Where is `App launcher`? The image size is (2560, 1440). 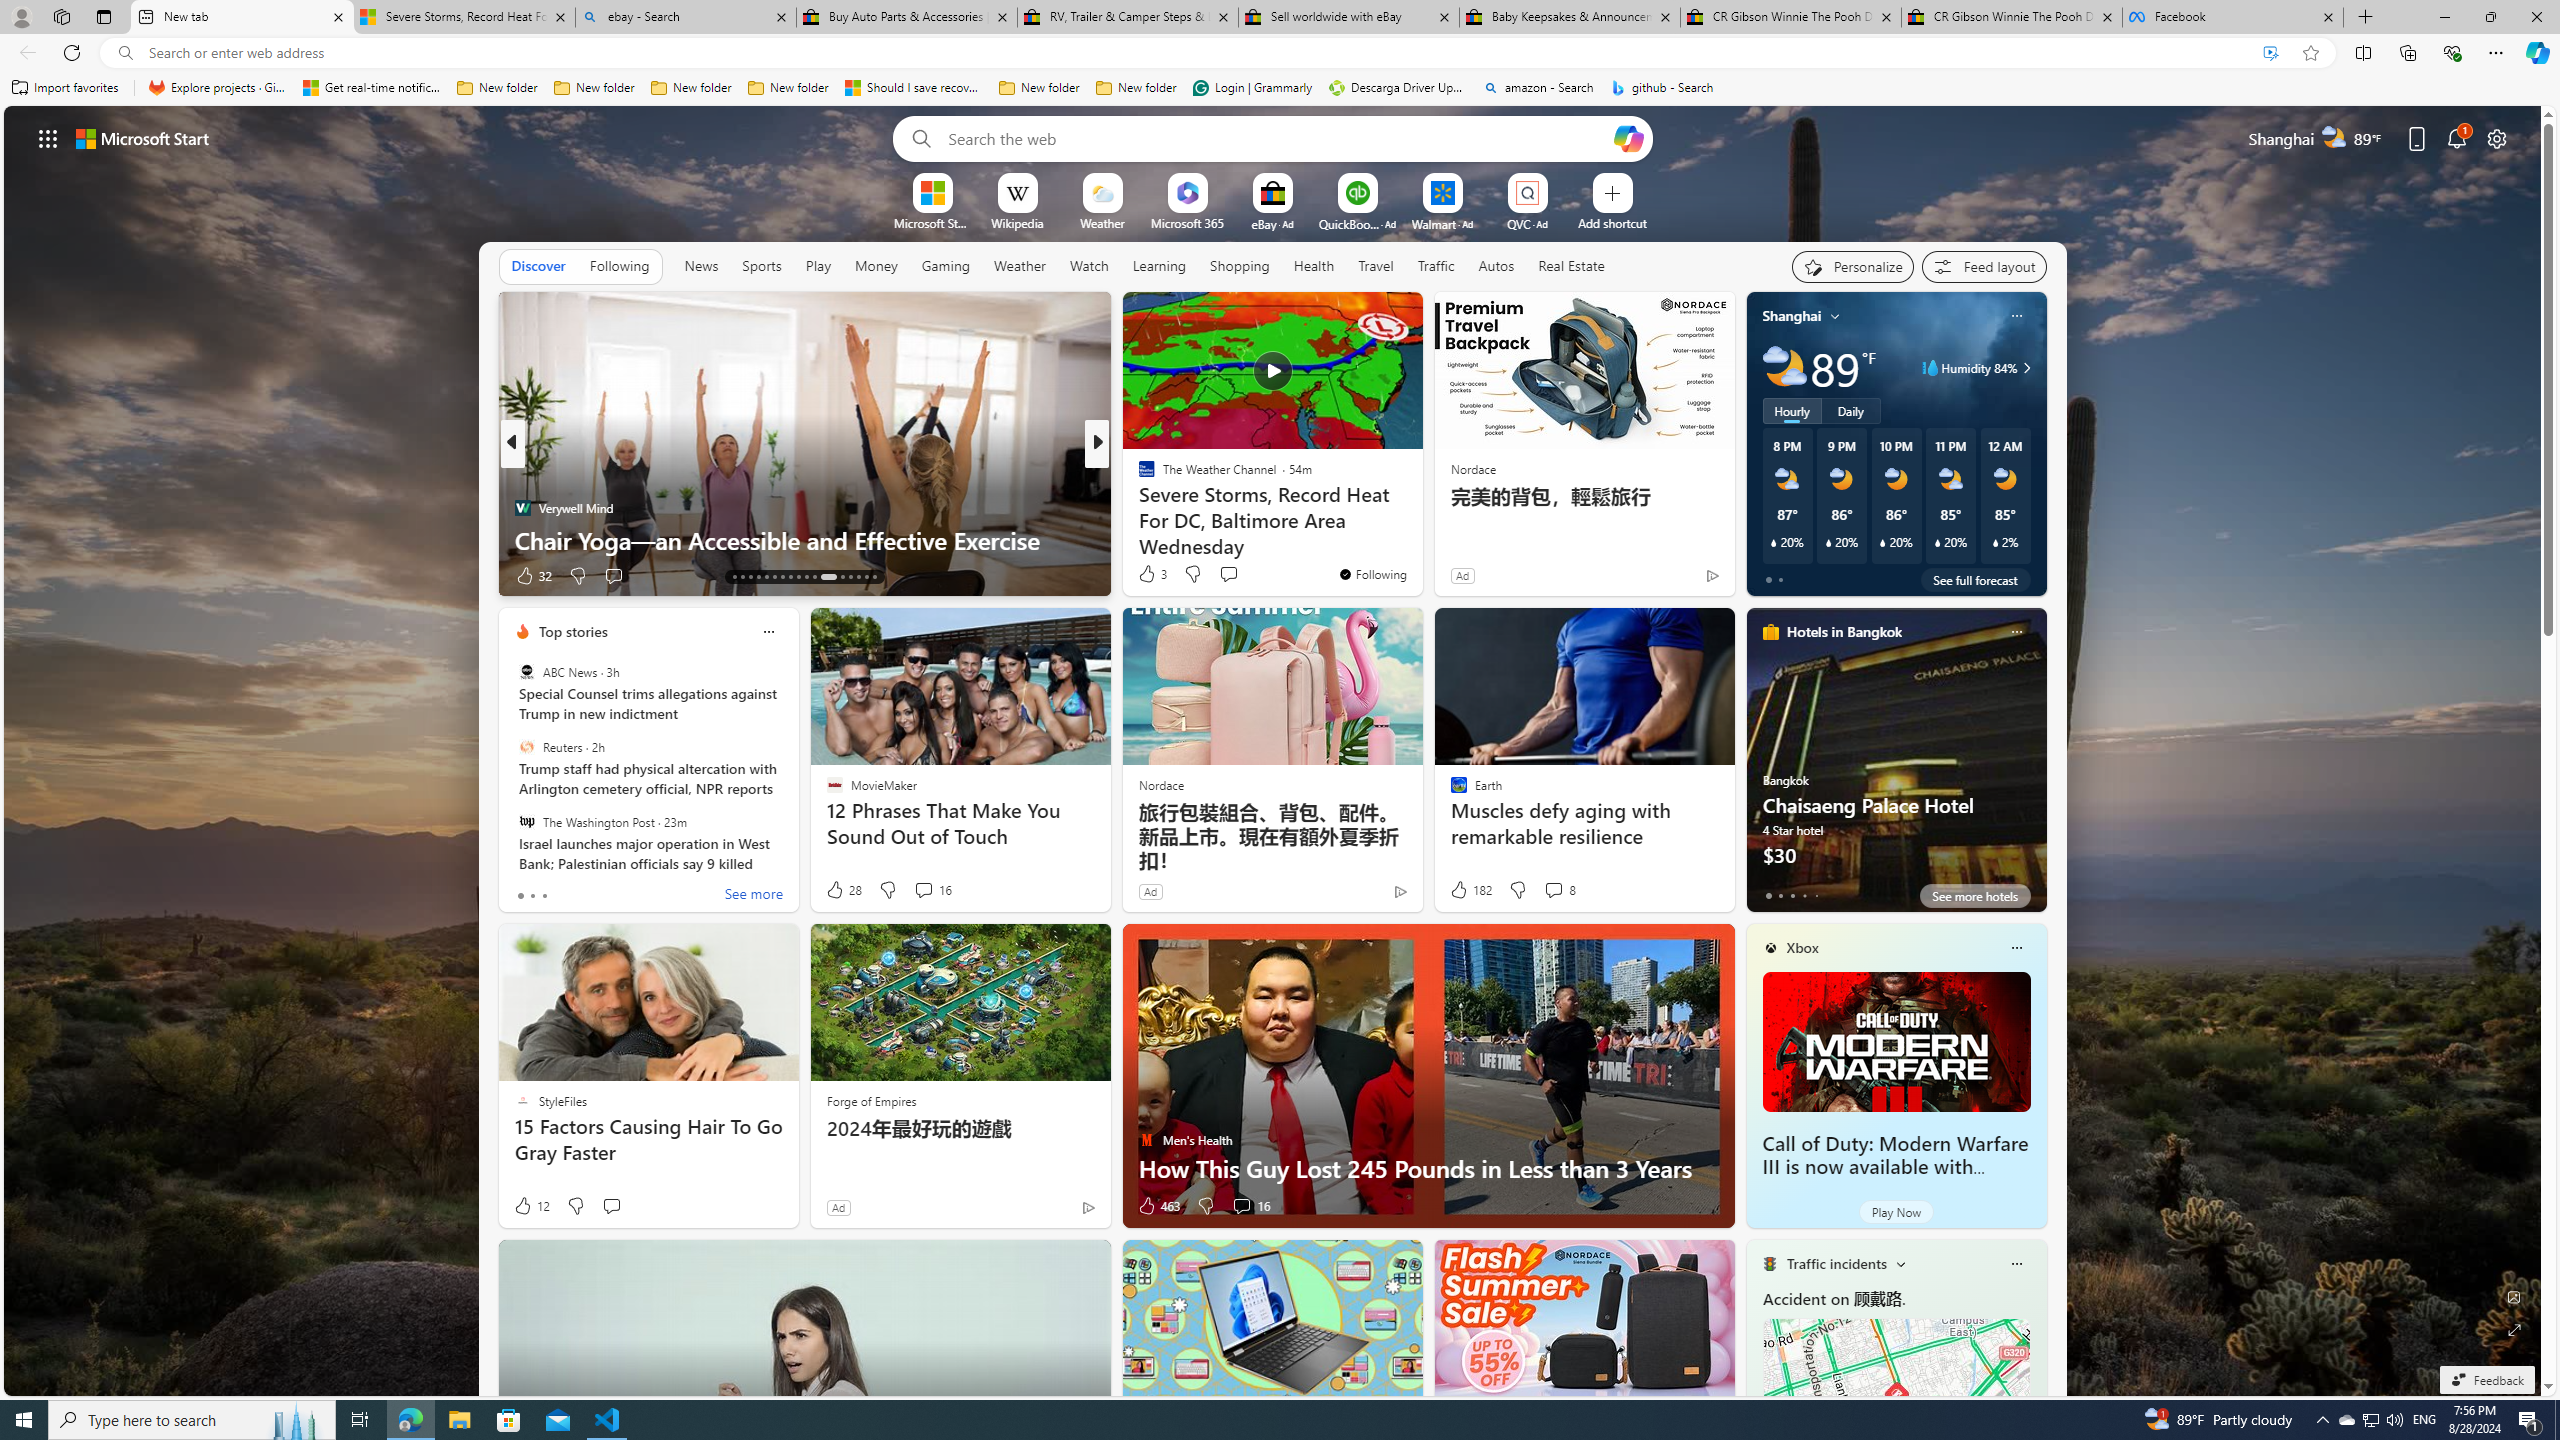
App launcher is located at coordinates (48, 138).